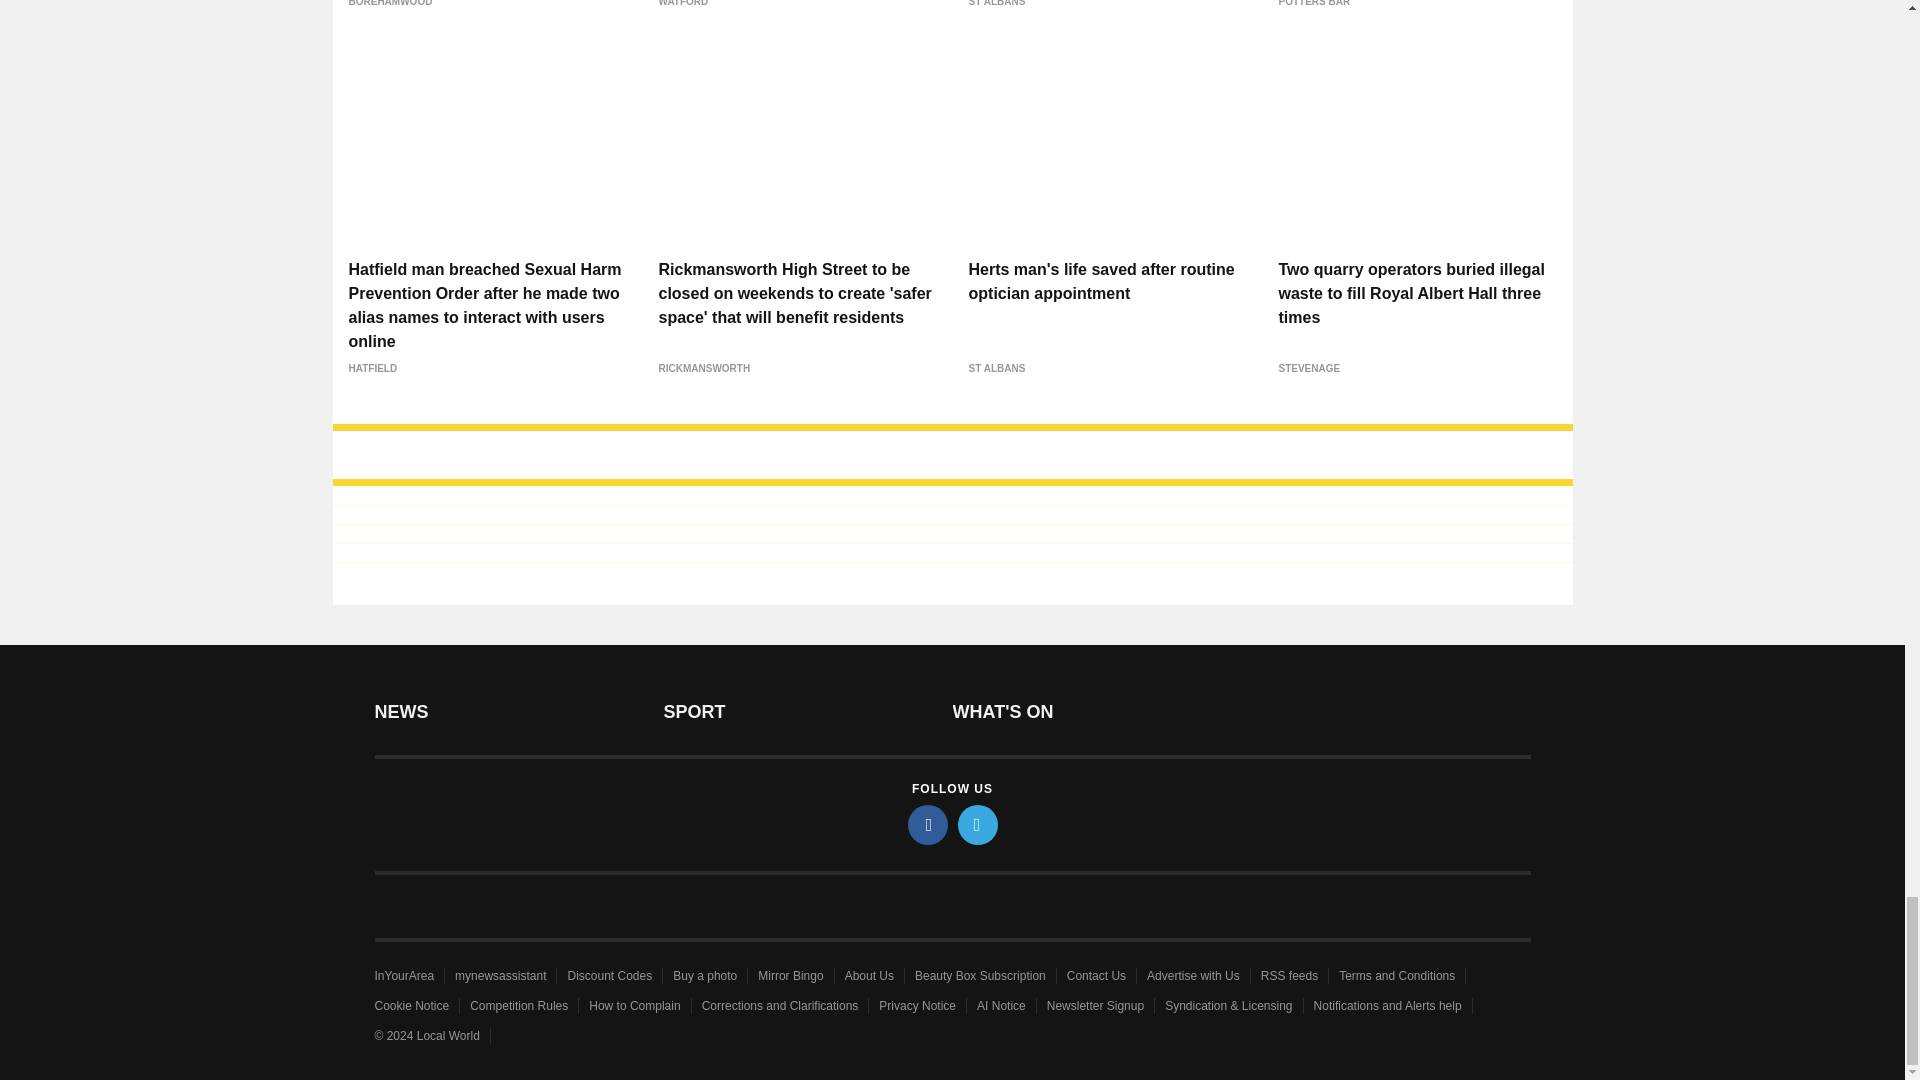 The image size is (1920, 1080). What do you see at coordinates (928, 824) in the screenshot?
I see `facebook` at bounding box center [928, 824].